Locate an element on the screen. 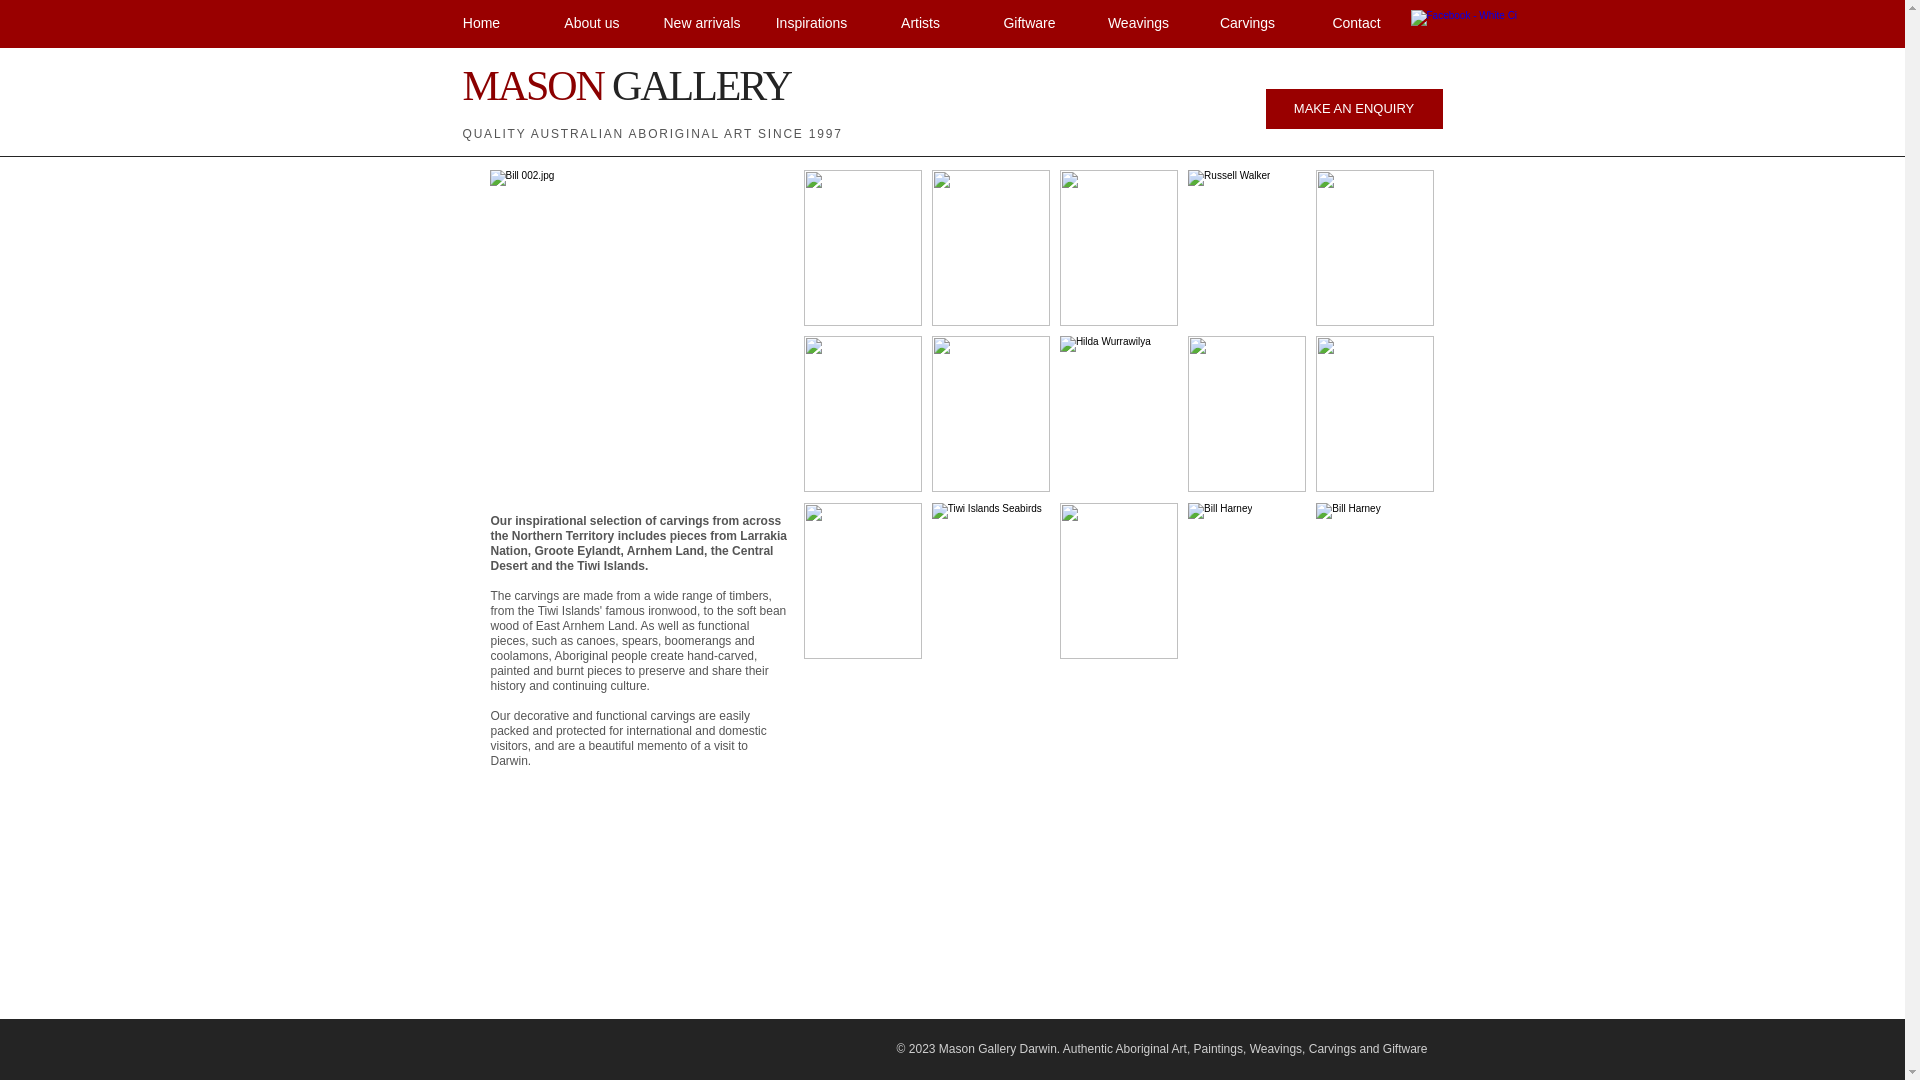 The height and width of the screenshot is (1080, 1920). About us is located at coordinates (591, 24).